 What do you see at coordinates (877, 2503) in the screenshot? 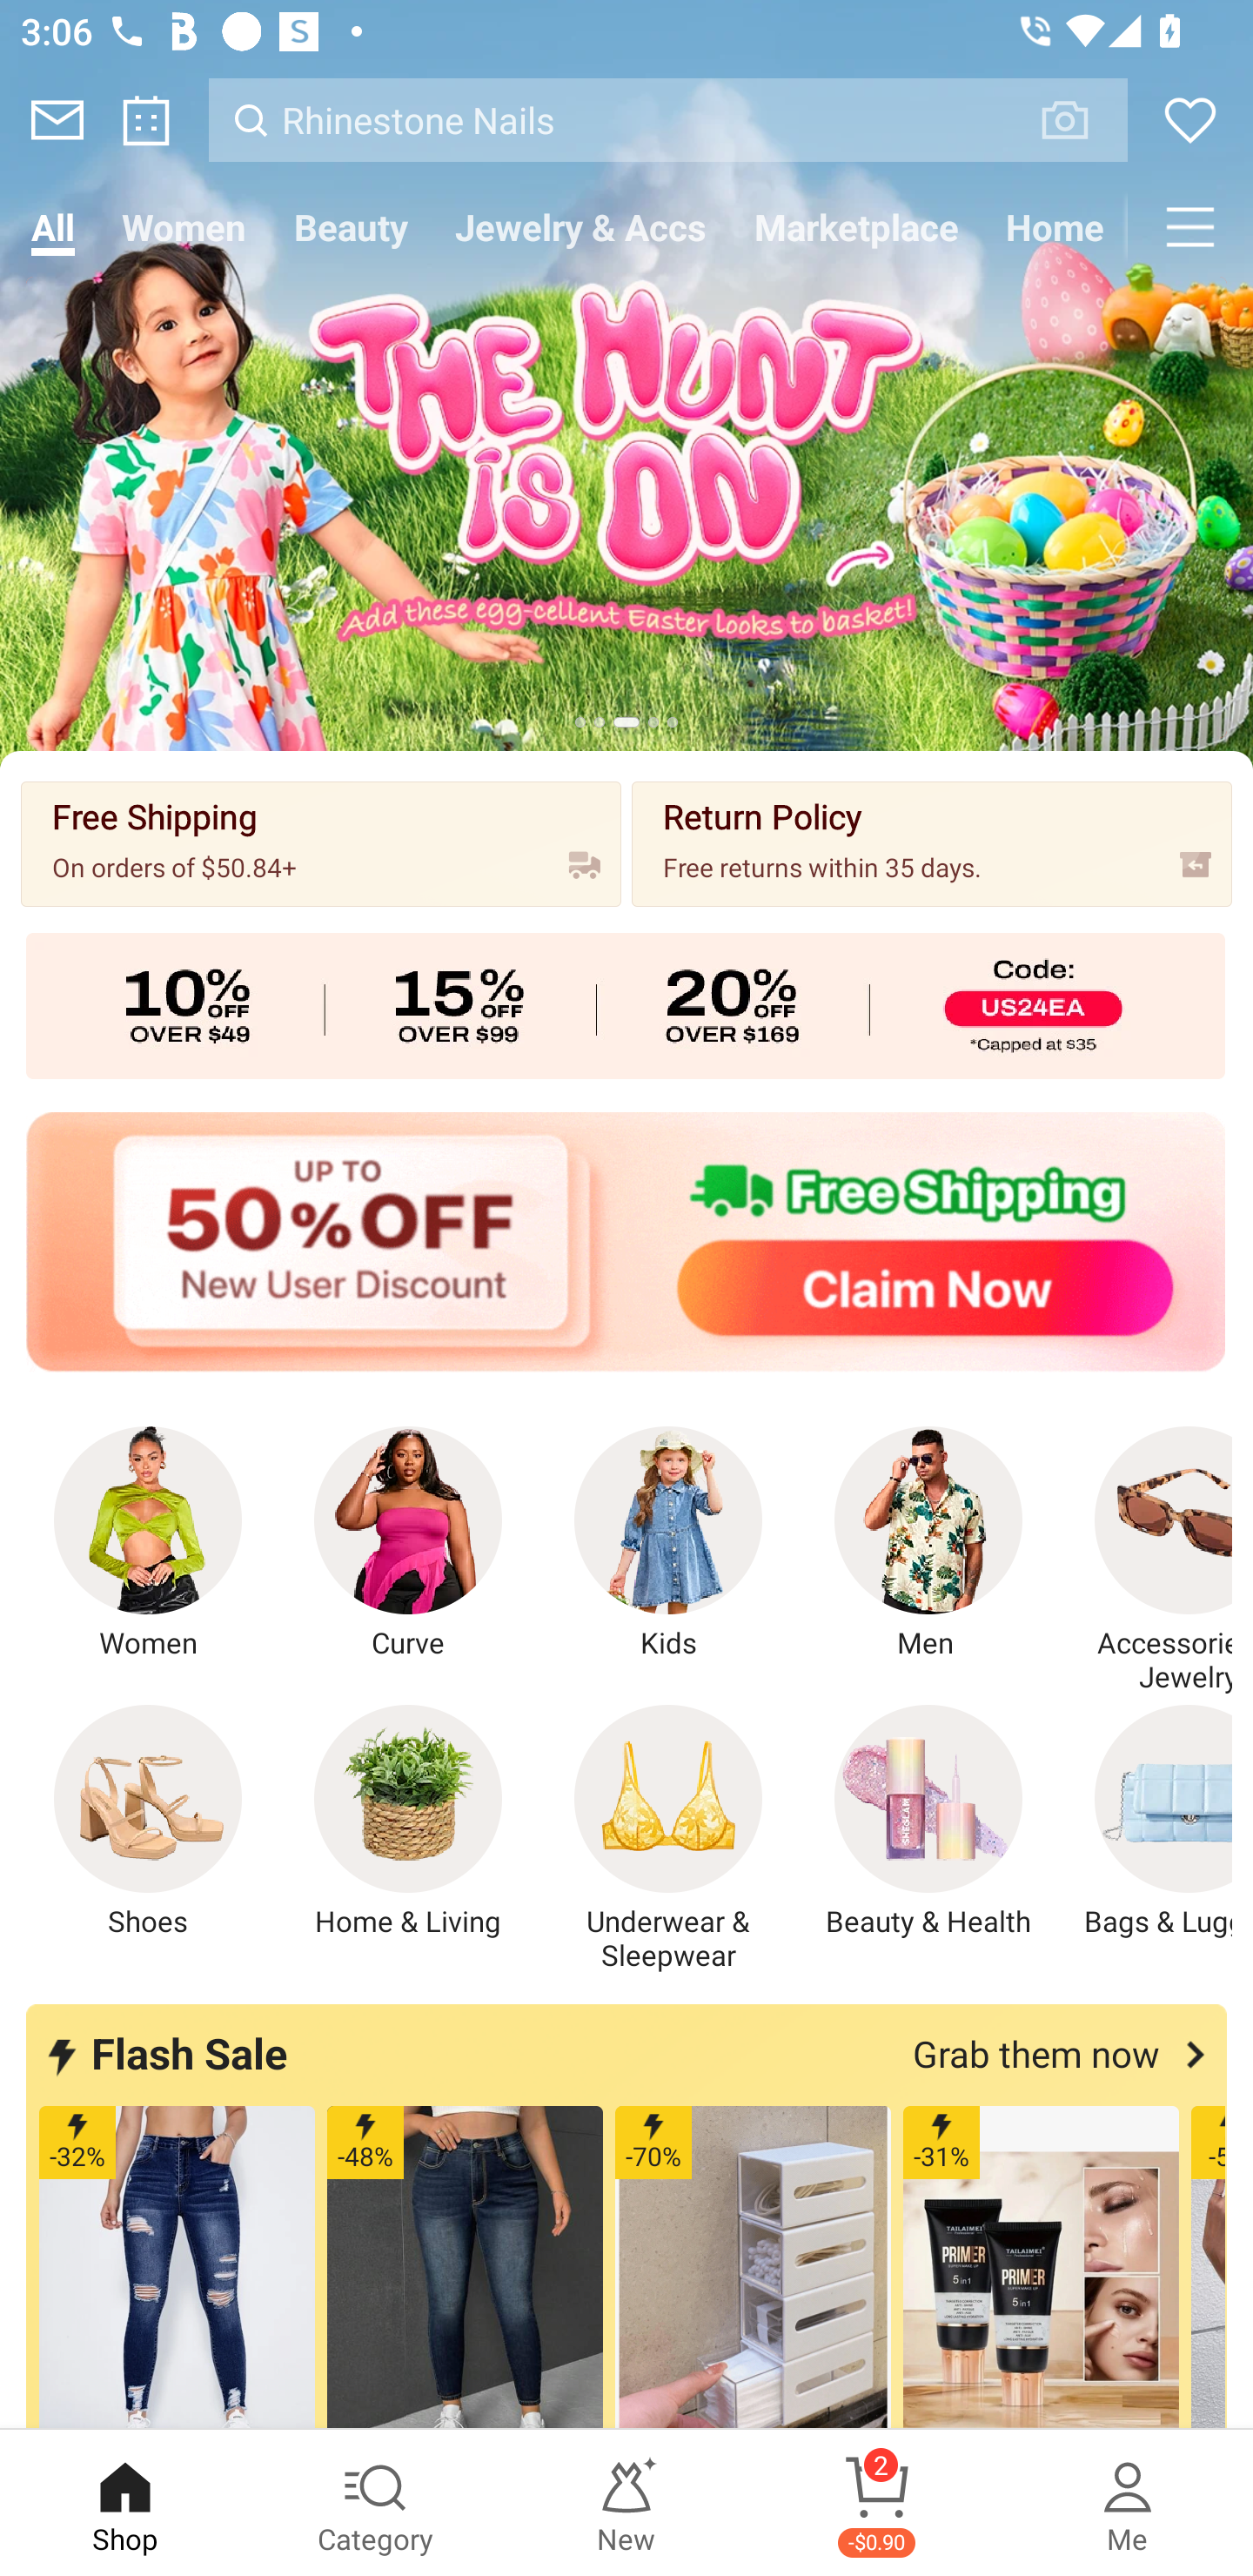
I see `Cart 2 -$0.90` at bounding box center [877, 2503].